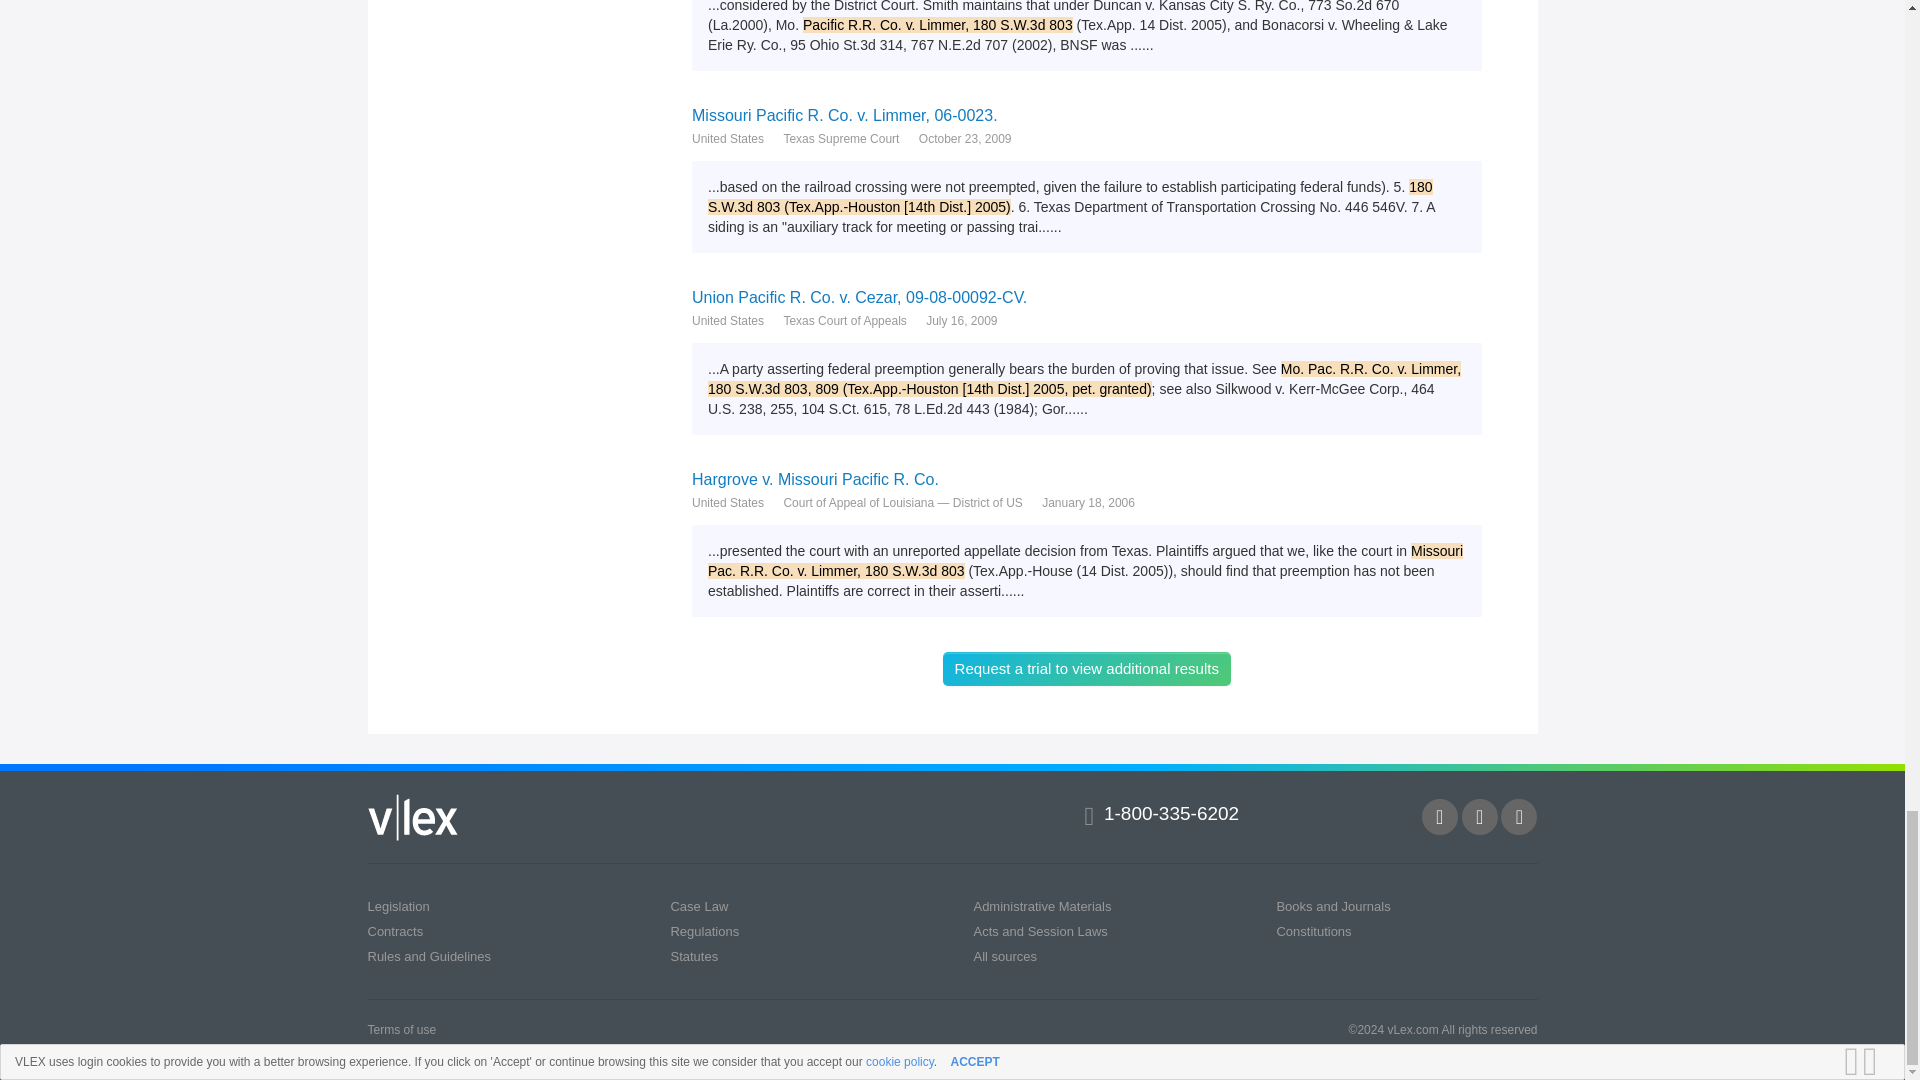 The height and width of the screenshot is (1080, 1920). Describe the element at coordinates (1086, 115) in the screenshot. I see `Missouri Pacific R. Co. v. Limmer, 06-0023.` at that location.